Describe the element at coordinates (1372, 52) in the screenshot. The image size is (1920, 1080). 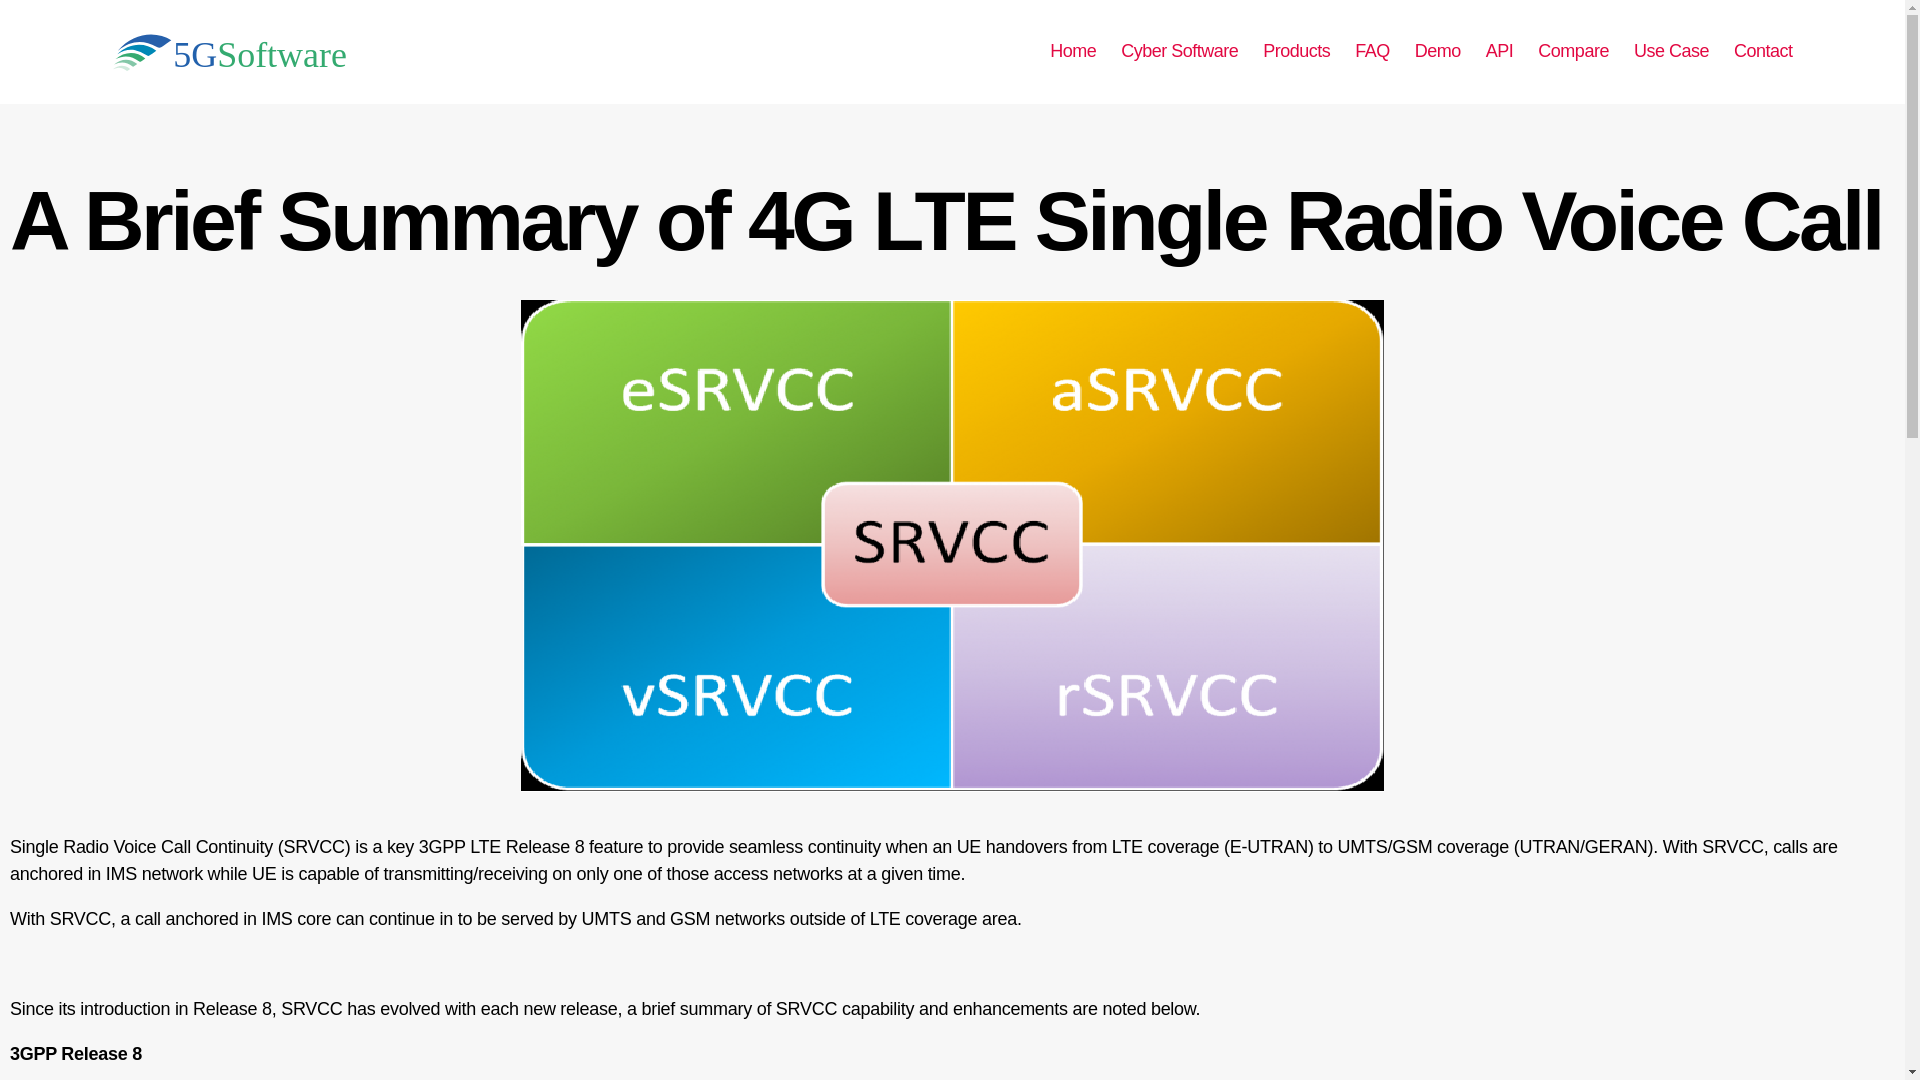
I see `FAQ` at that location.